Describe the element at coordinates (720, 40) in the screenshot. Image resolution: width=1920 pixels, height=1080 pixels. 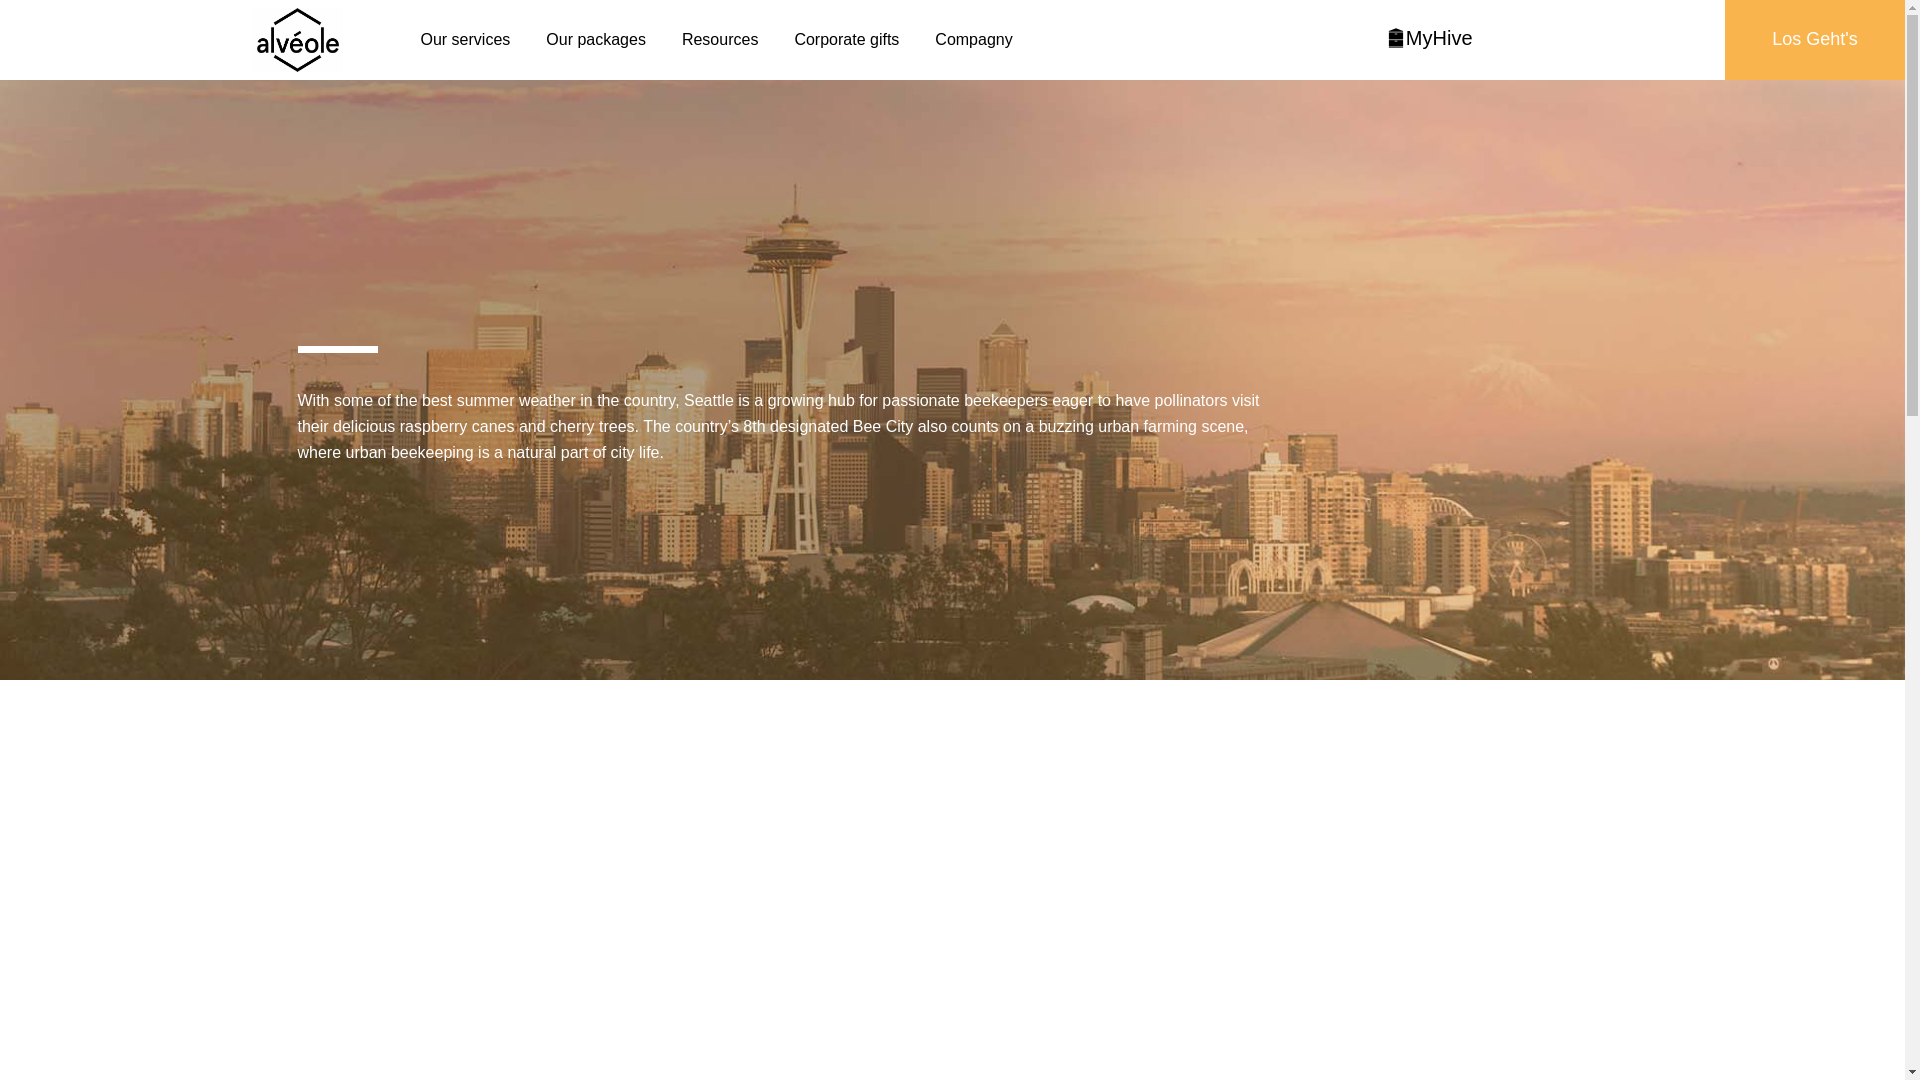
I see `Resources` at that location.